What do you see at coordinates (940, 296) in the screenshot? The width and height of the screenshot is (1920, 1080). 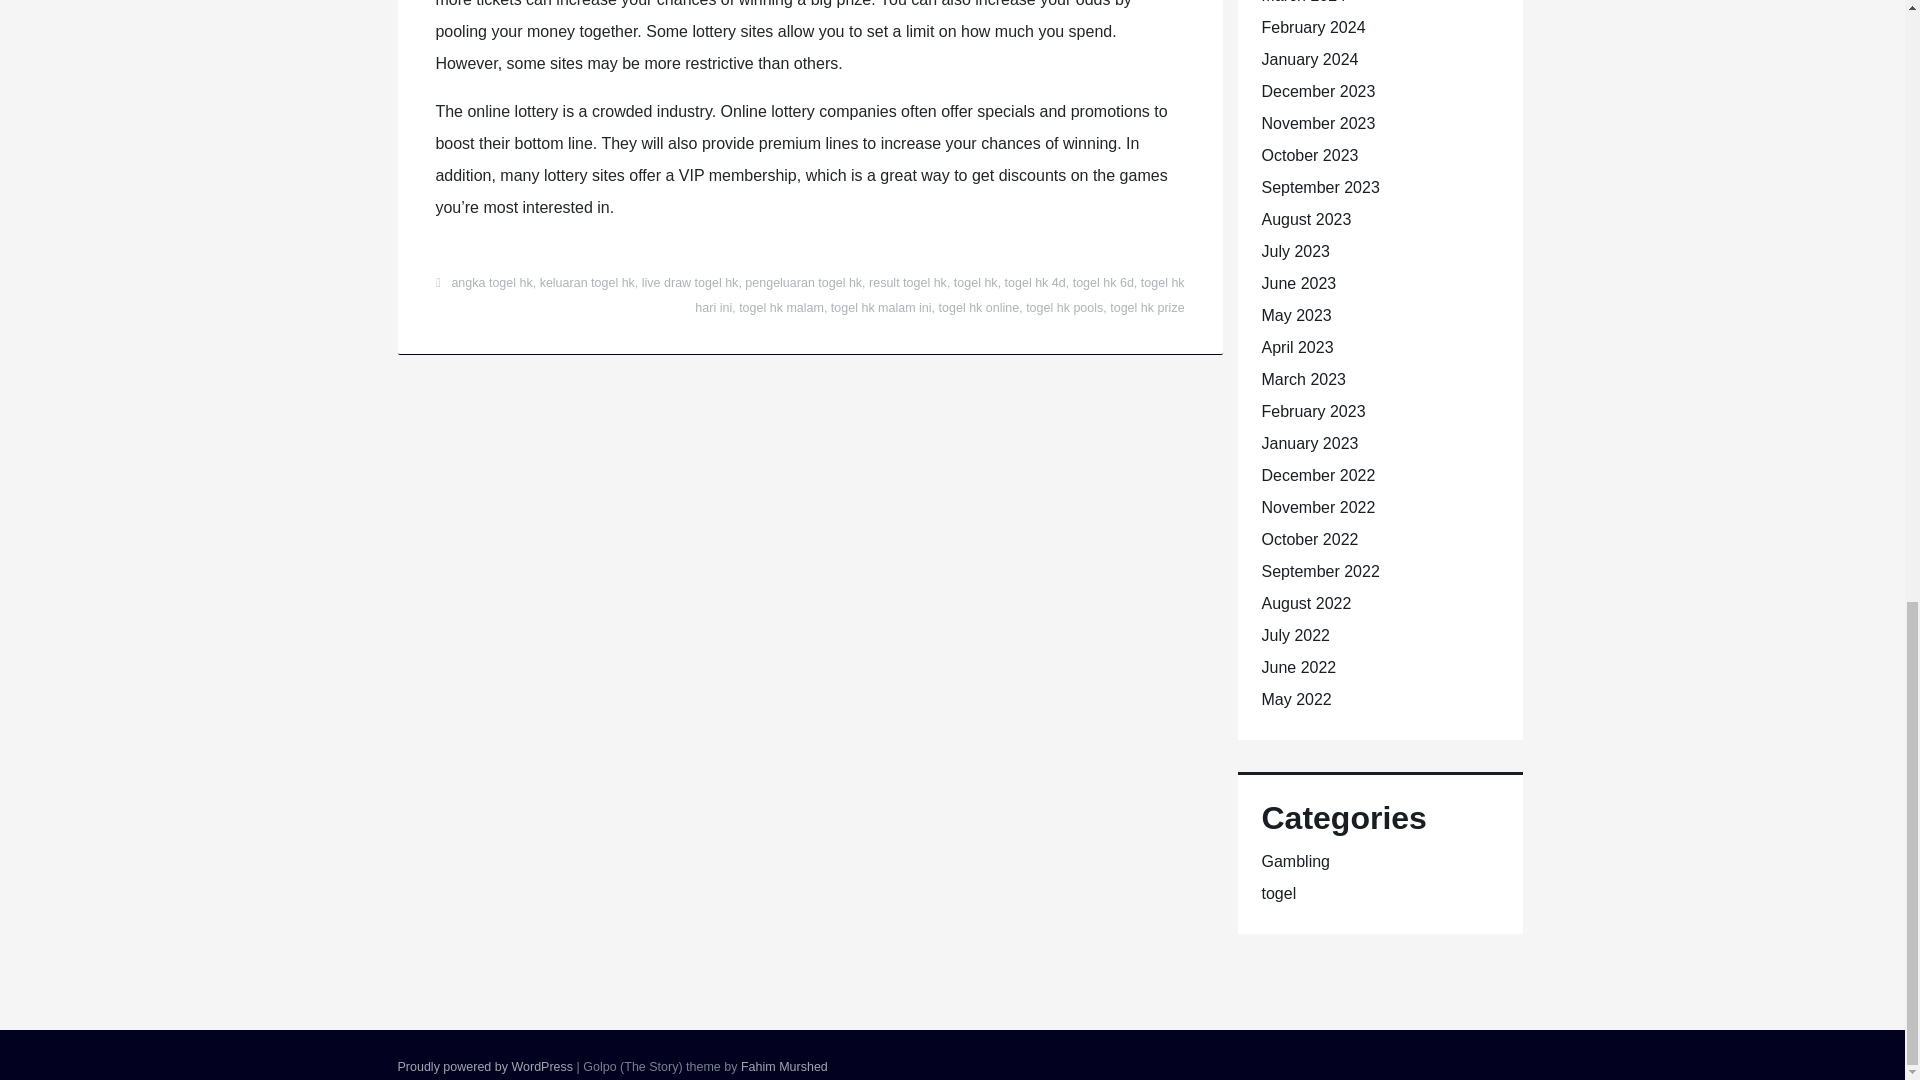 I see `togel hk hari ini` at bounding box center [940, 296].